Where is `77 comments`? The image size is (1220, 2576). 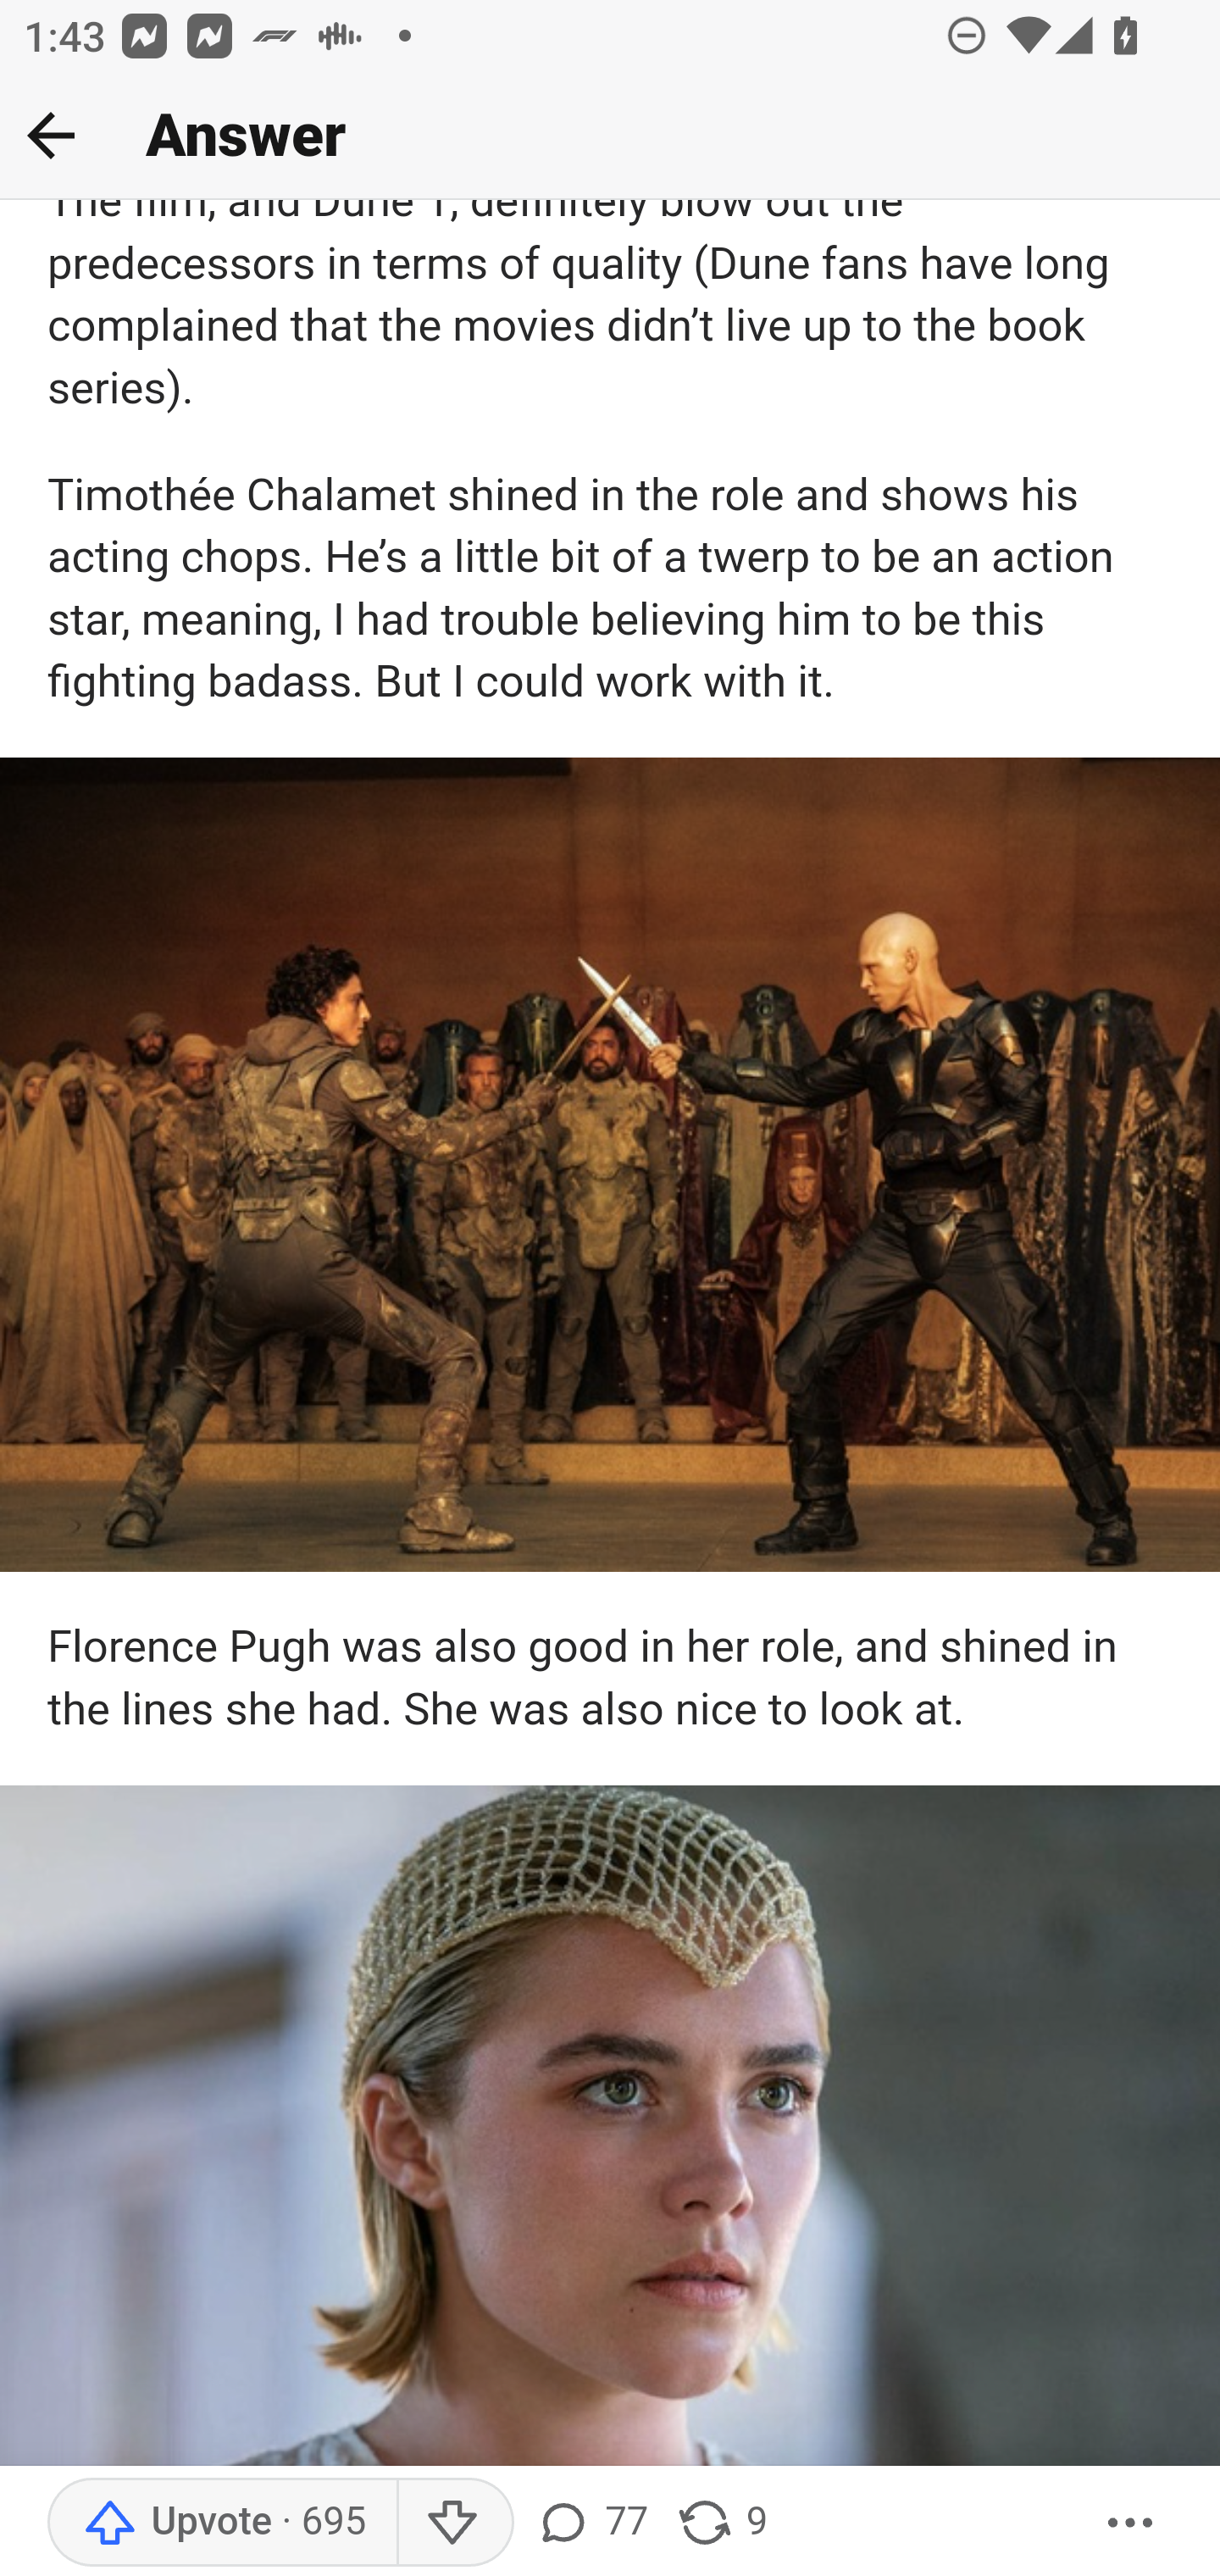
77 comments is located at coordinates (591, 2523).